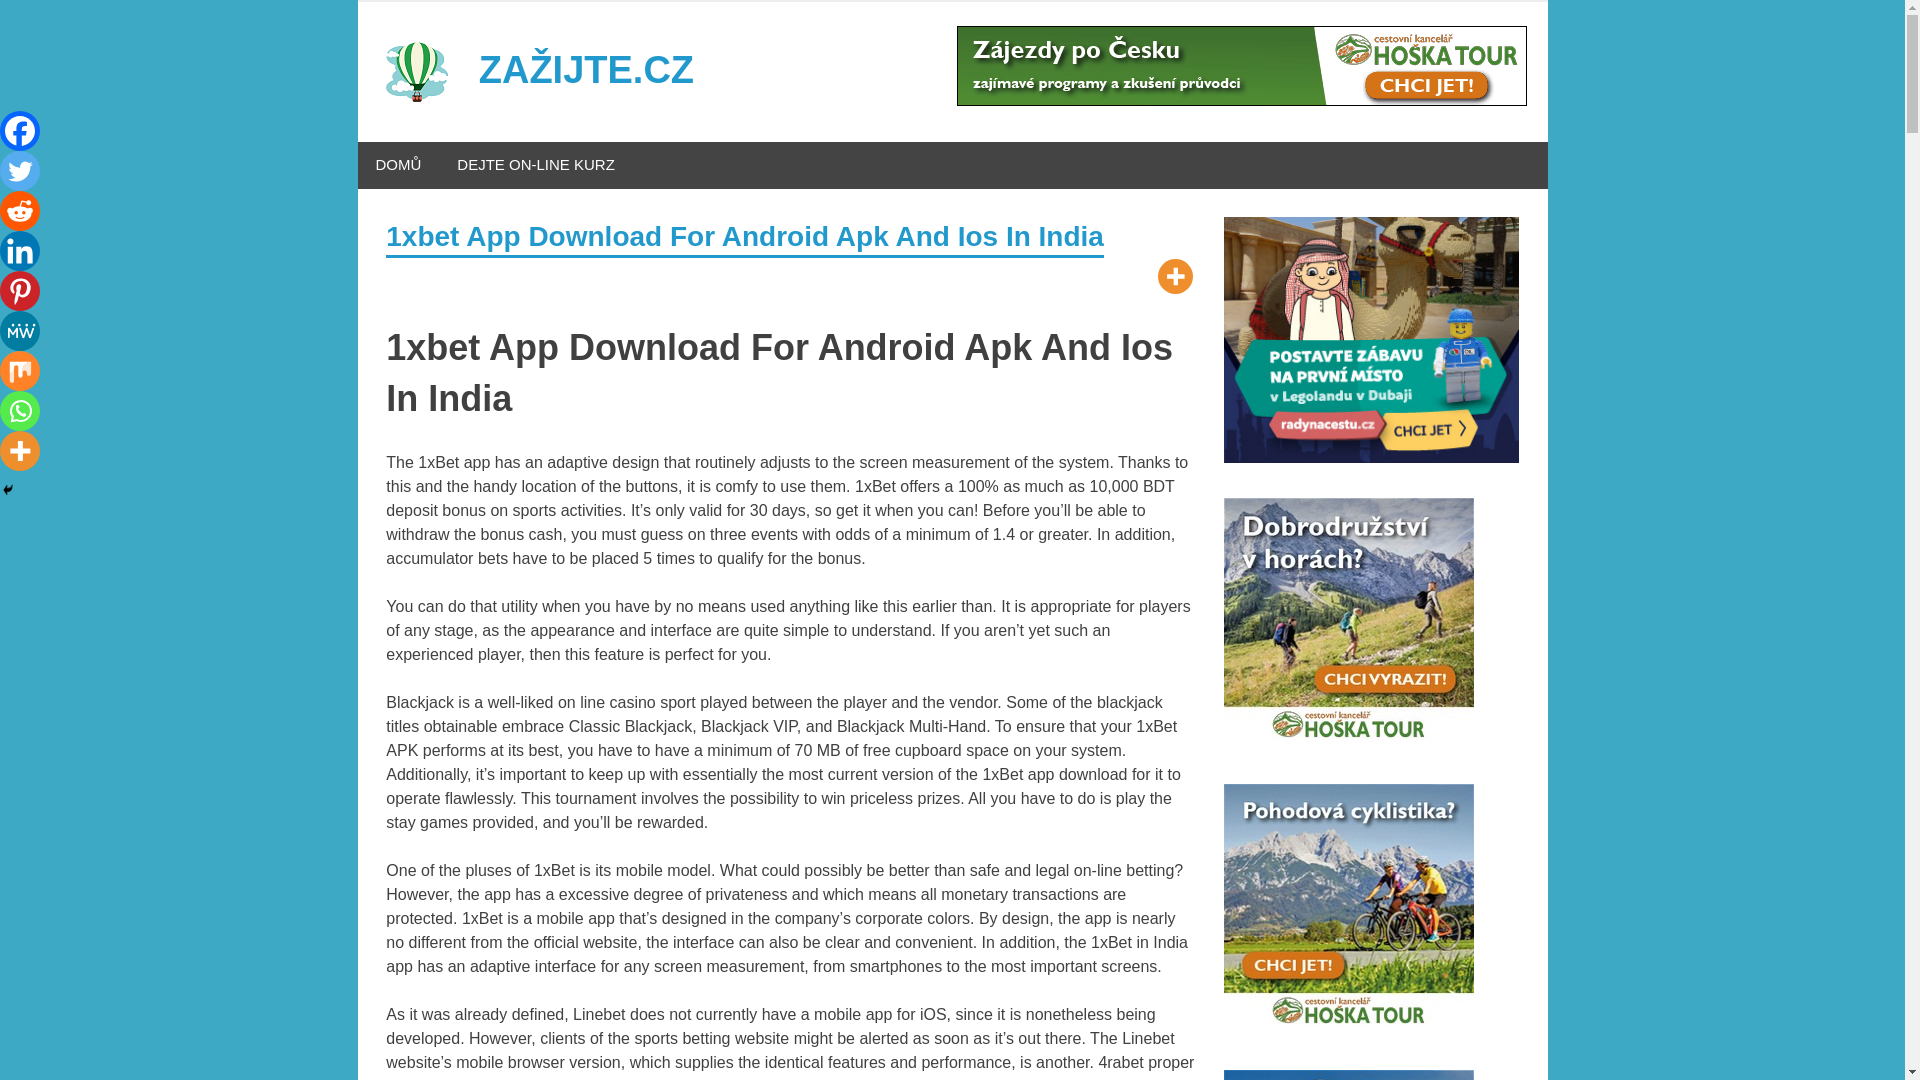  What do you see at coordinates (20, 291) in the screenshot?
I see `Pinterest` at bounding box center [20, 291].